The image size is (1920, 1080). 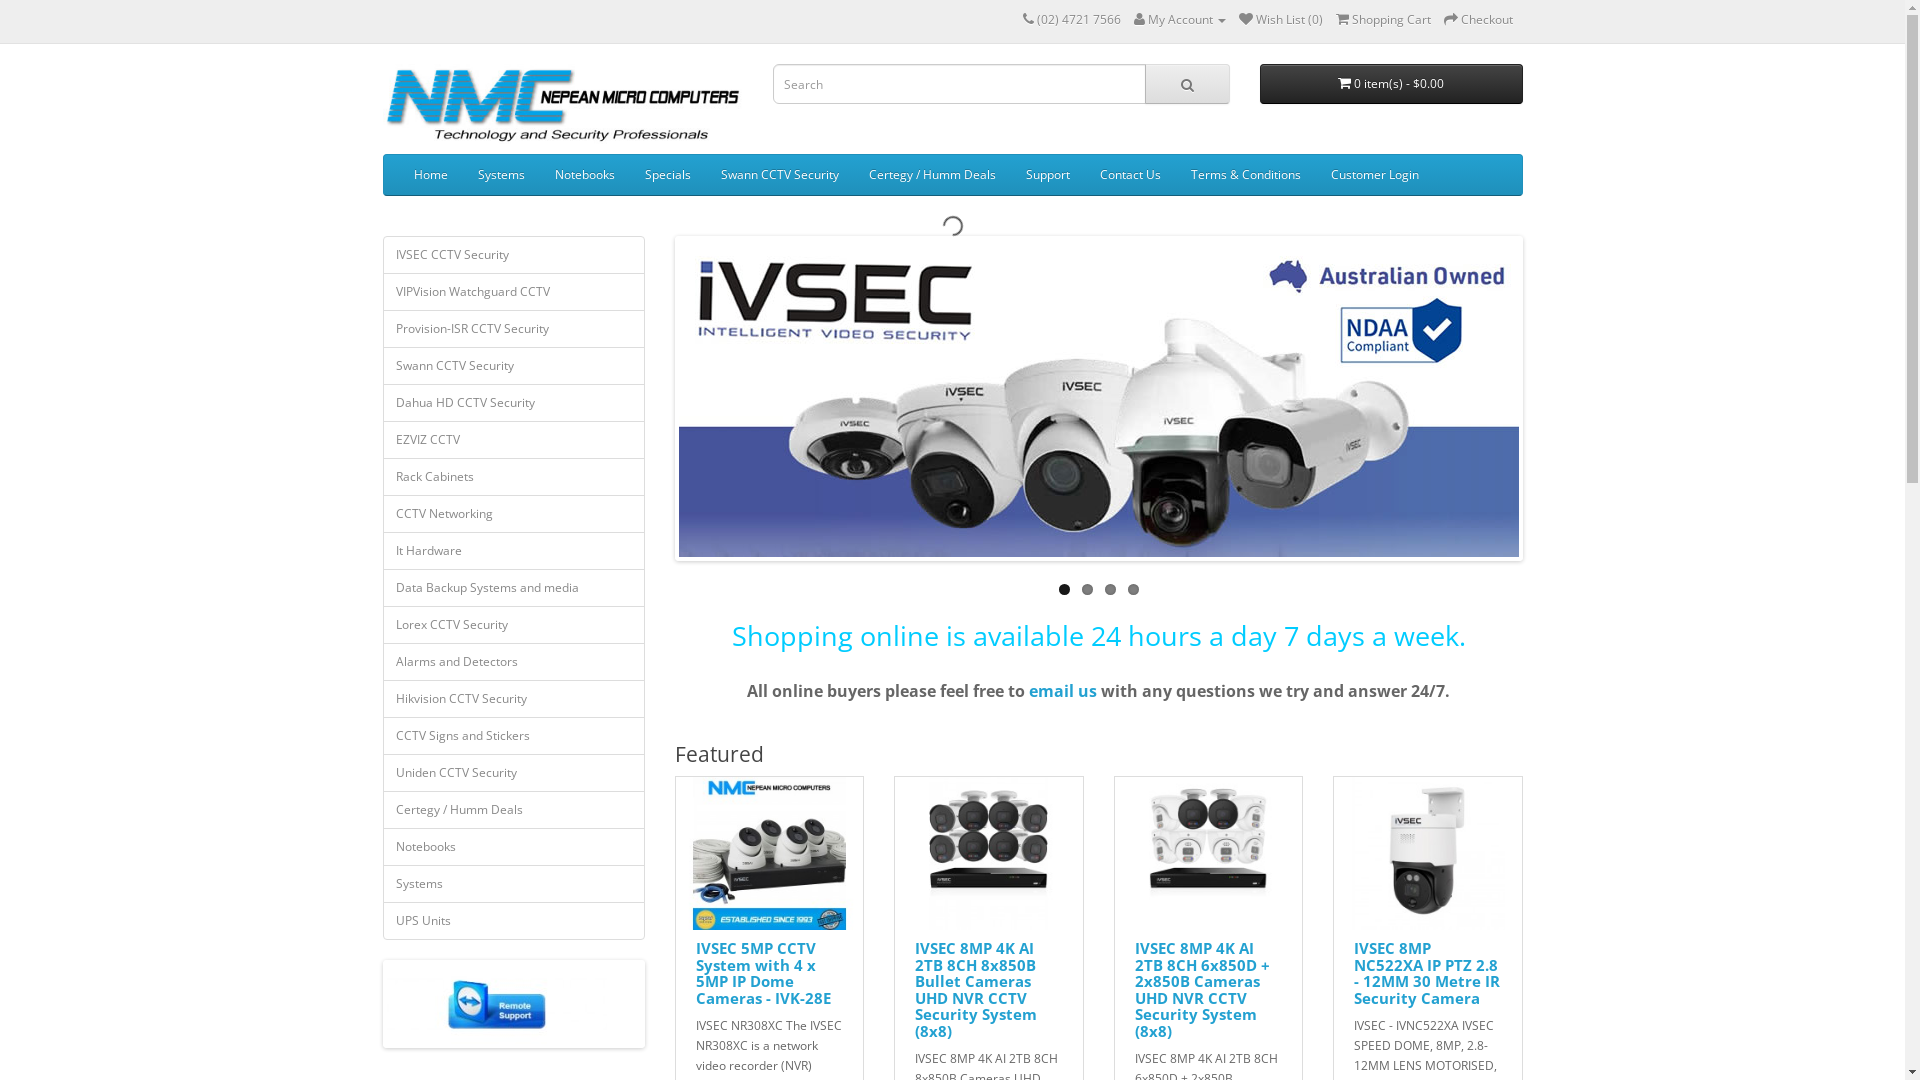 What do you see at coordinates (514, 292) in the screenshot?
I see `VIPVision Watchguard CCTV` at bounding box center [514, 292].